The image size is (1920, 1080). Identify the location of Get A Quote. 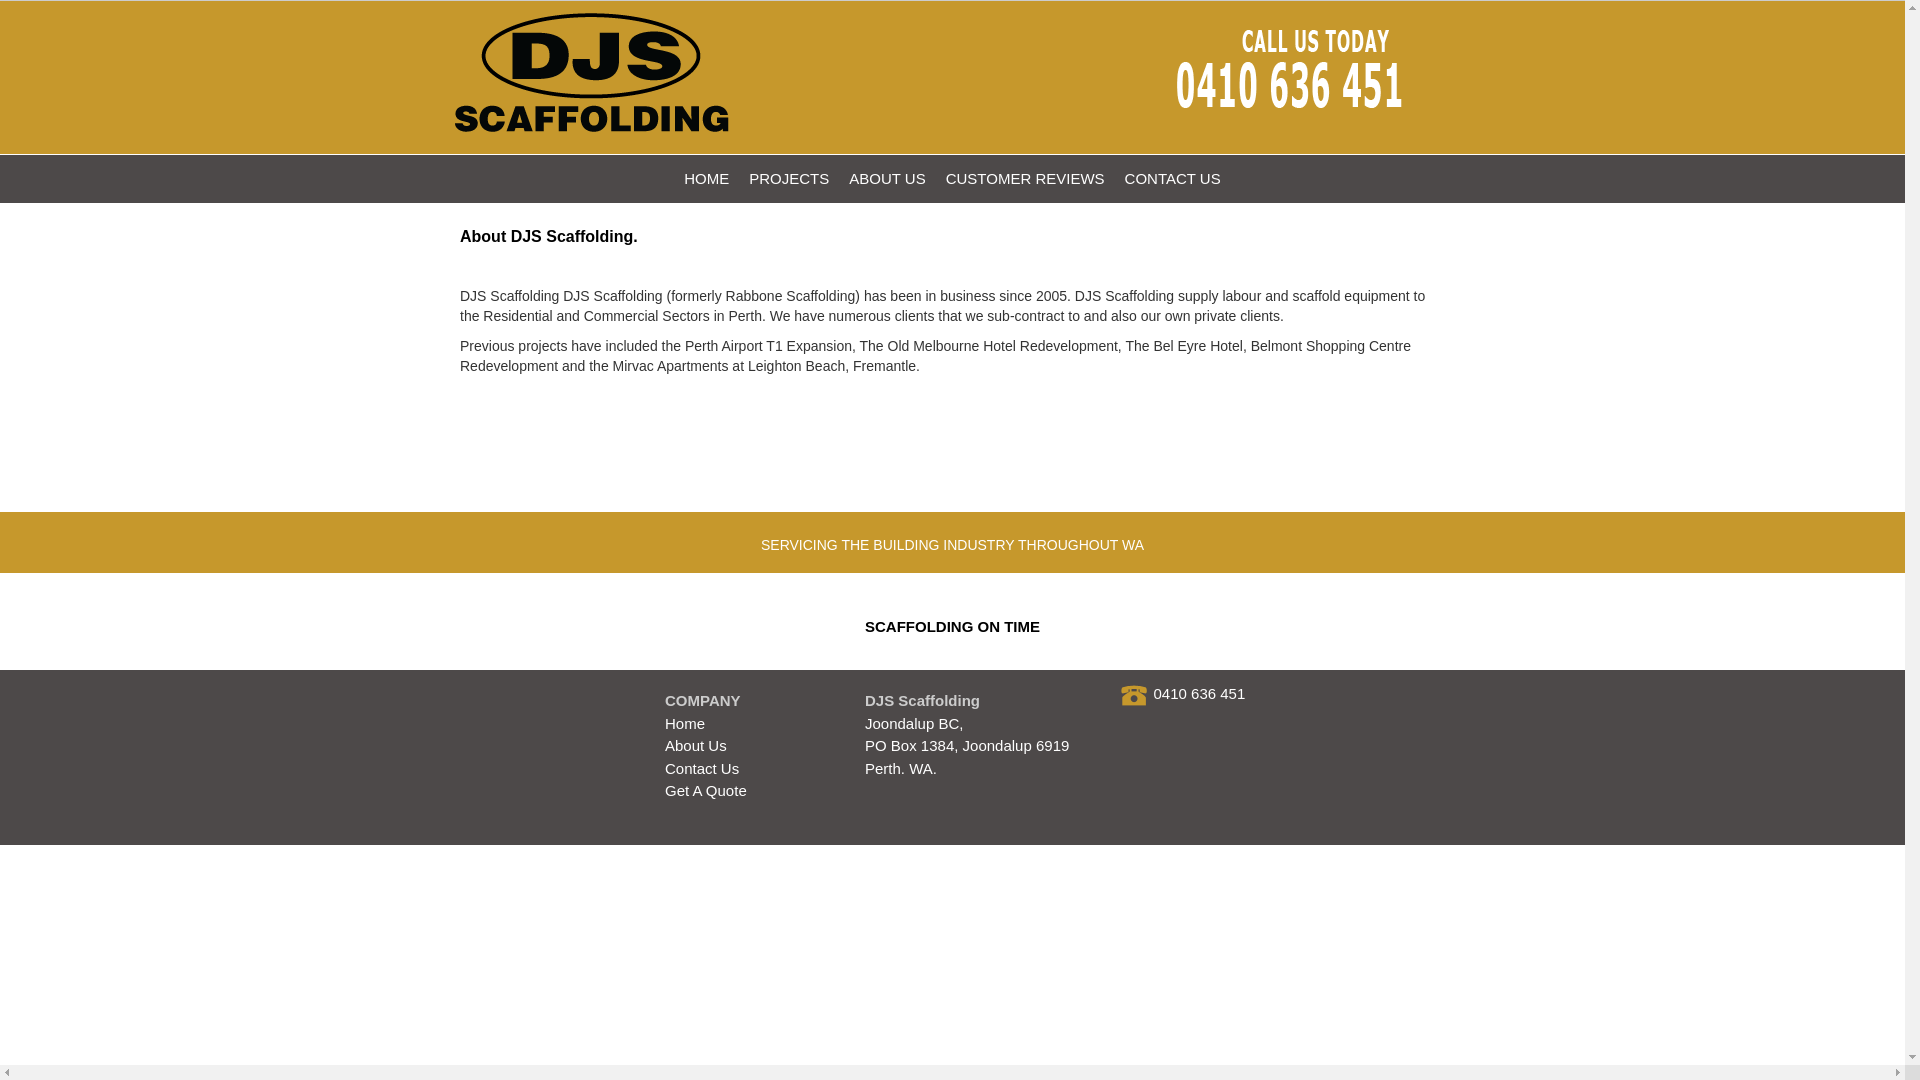
(706, 790).